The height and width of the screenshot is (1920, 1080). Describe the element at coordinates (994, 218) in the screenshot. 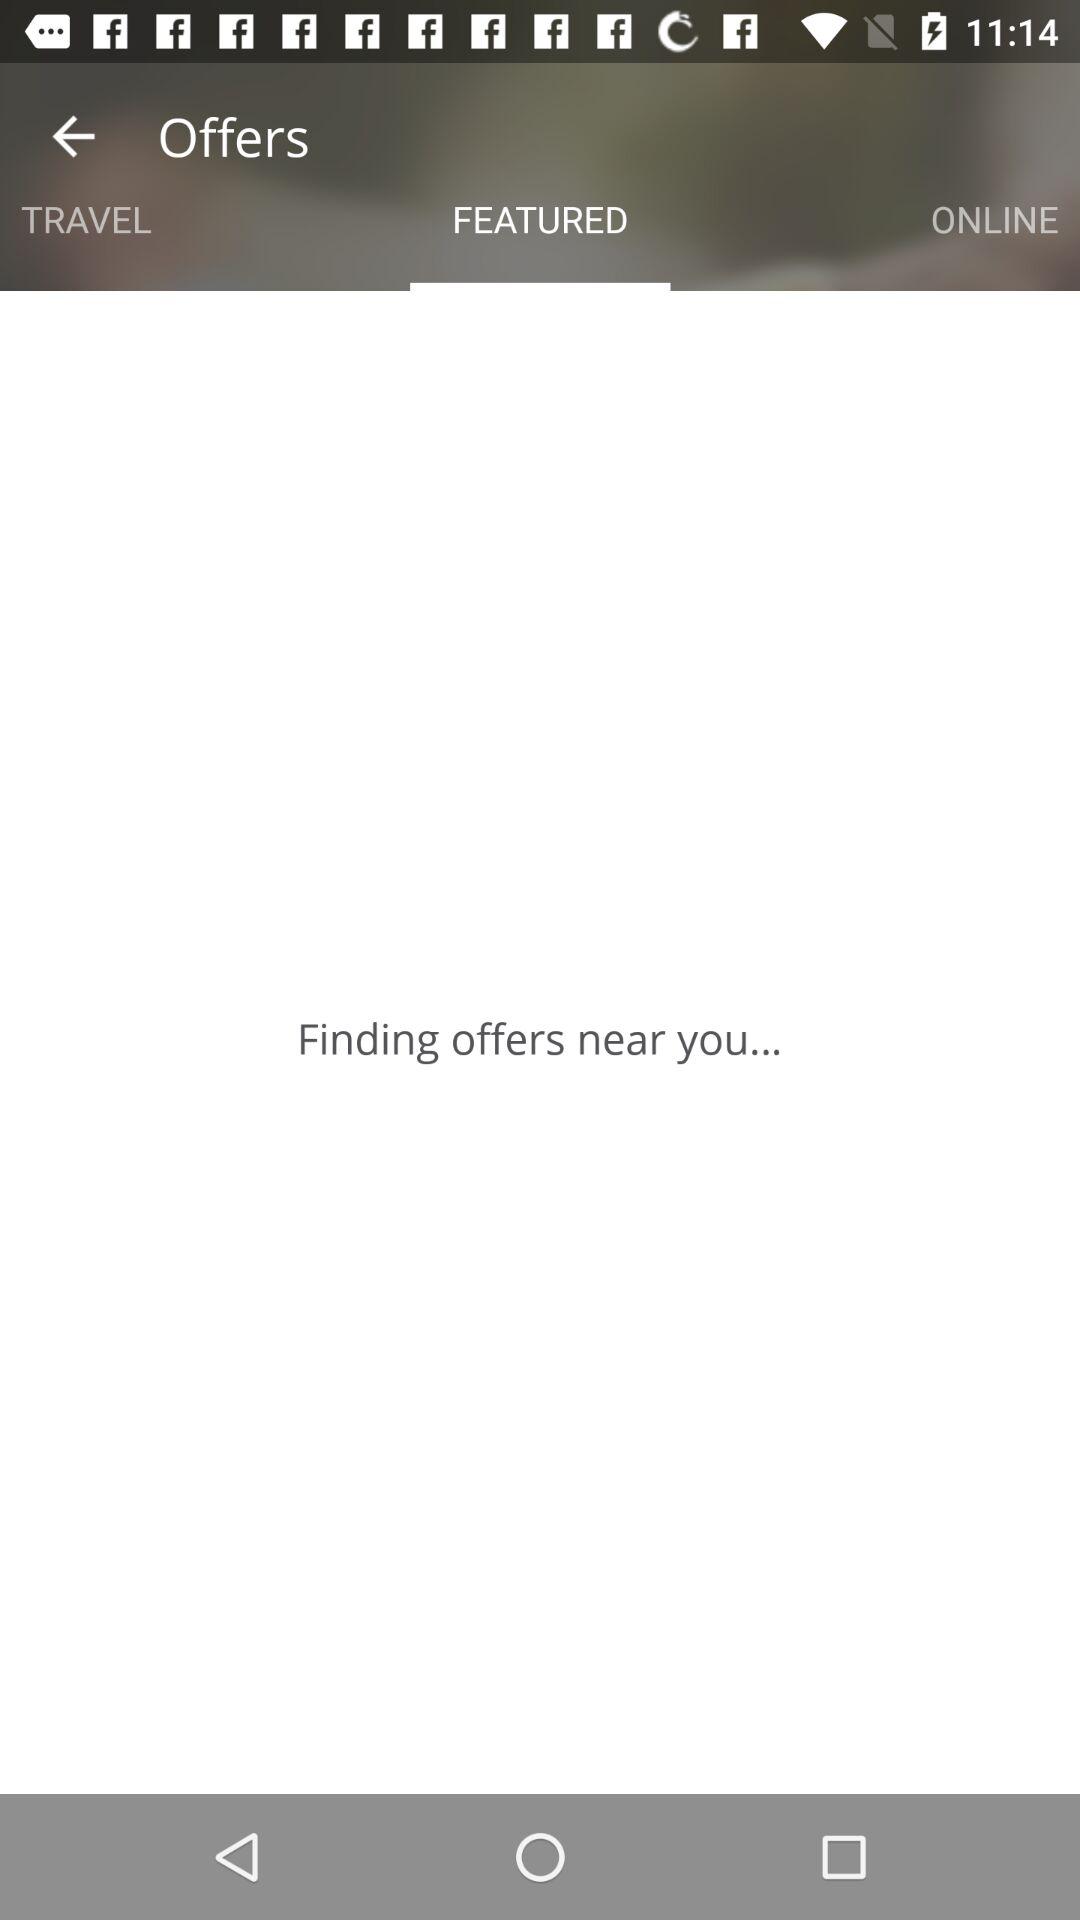

I see `turn on the icon to the right of the featured item` at that location.